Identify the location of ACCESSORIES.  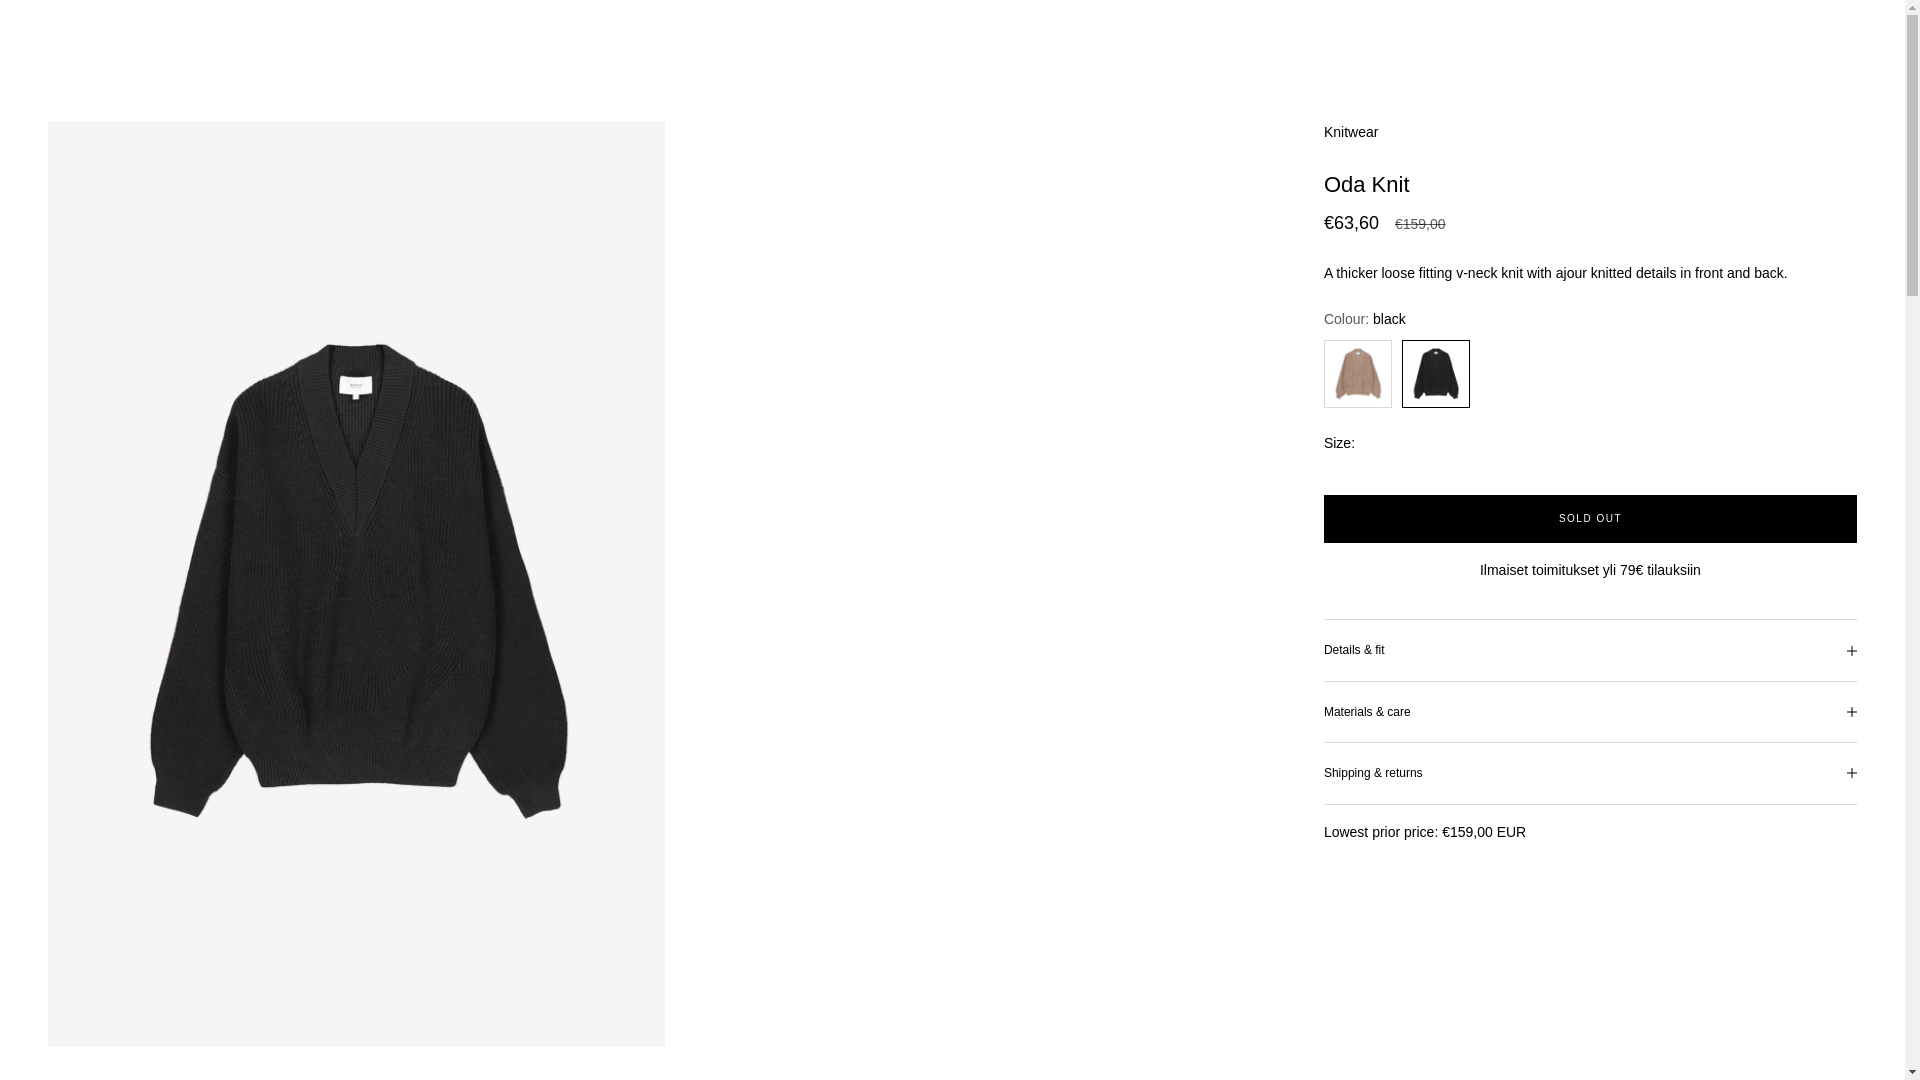
(246, 36).